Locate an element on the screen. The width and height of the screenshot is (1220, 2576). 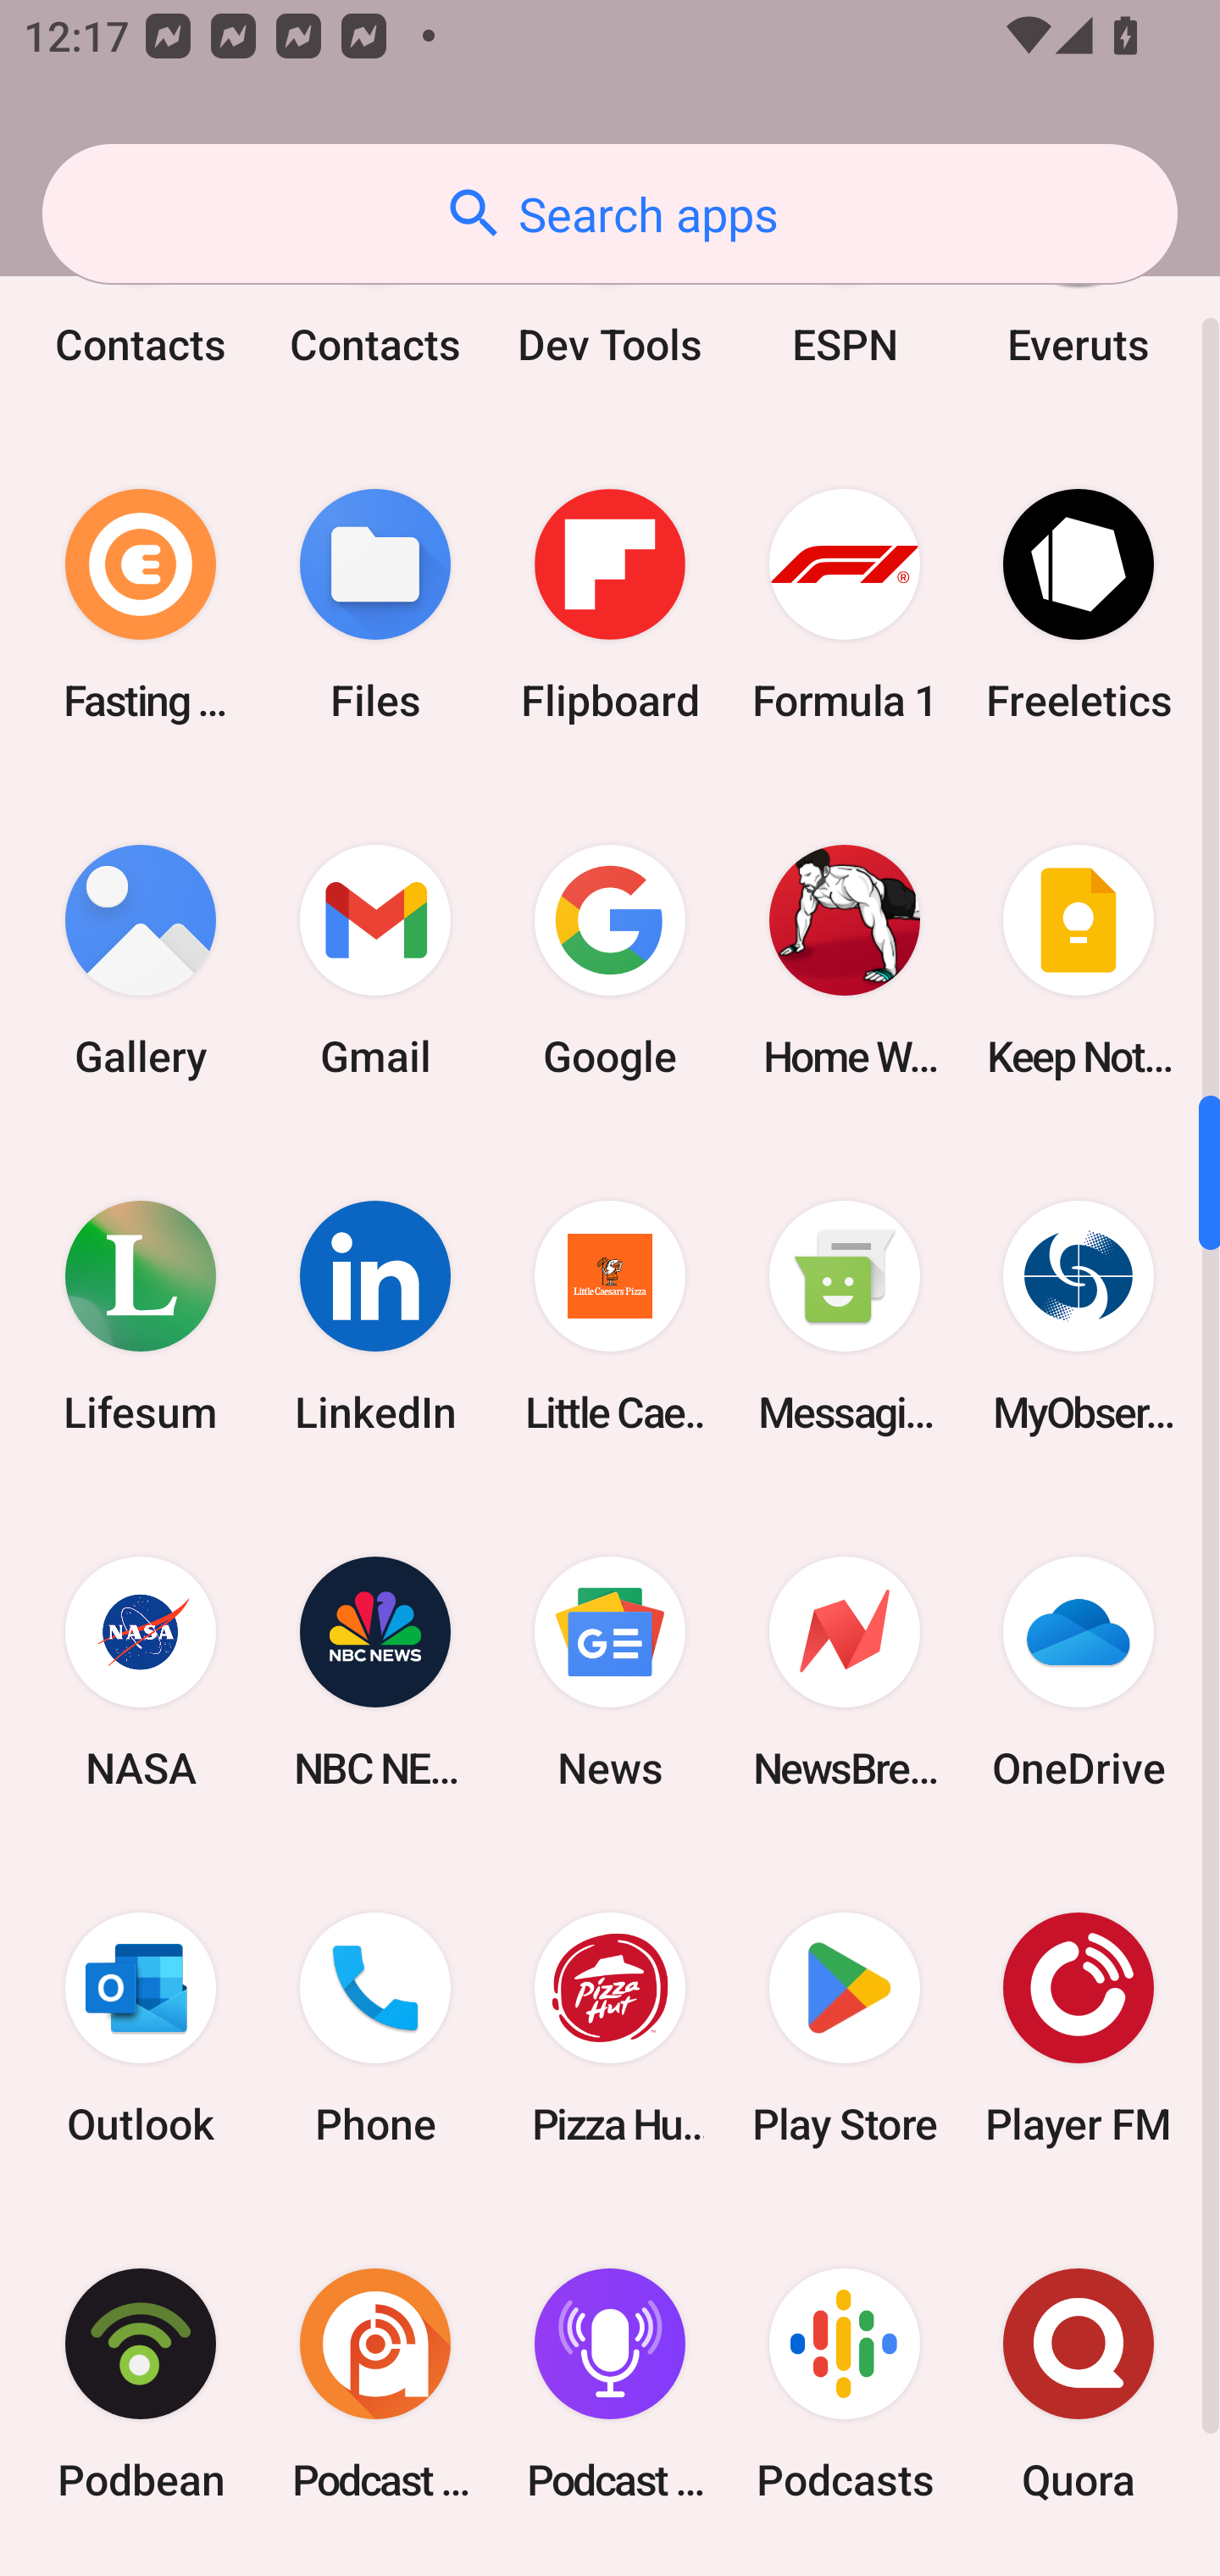
NewsBreak is located at coordinates (844, 1671).